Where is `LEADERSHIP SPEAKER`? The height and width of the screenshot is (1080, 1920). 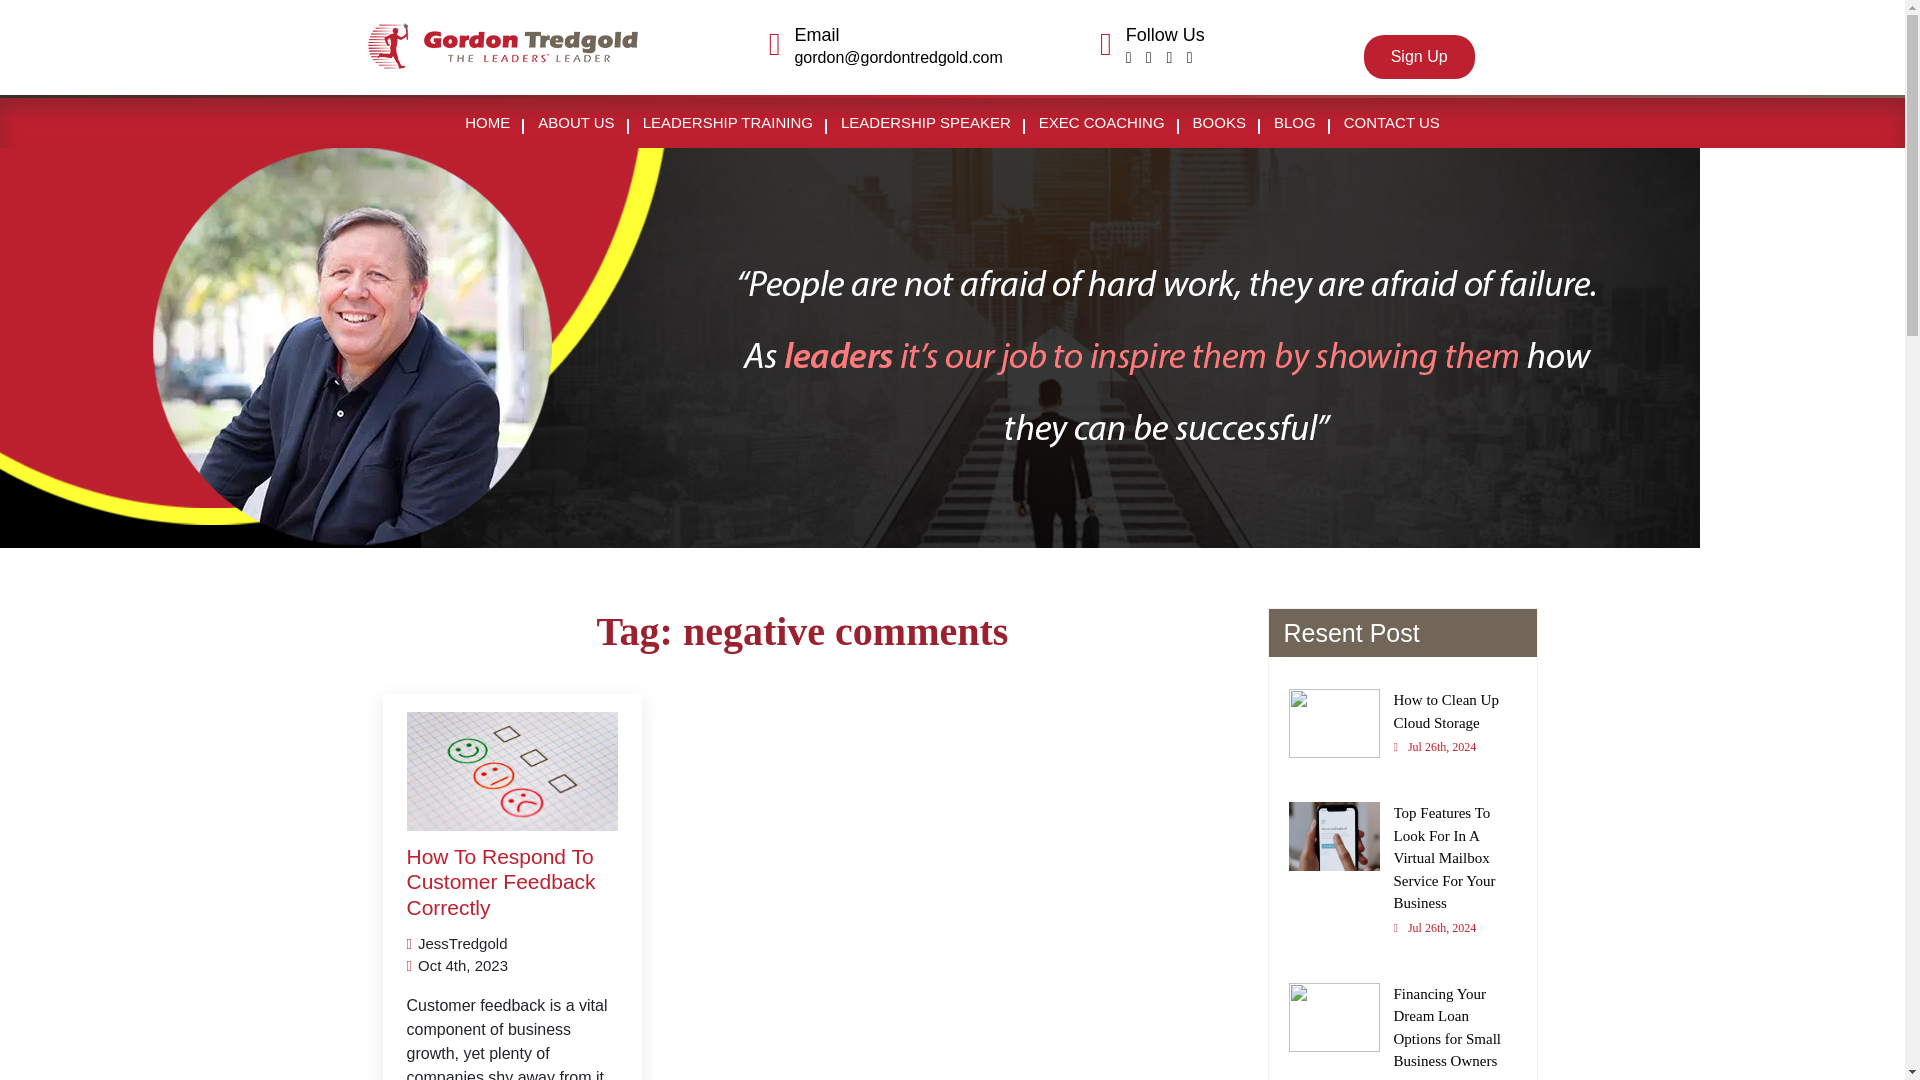 LEADERSHIP SPEAKER is located at coordinates (926, 122).